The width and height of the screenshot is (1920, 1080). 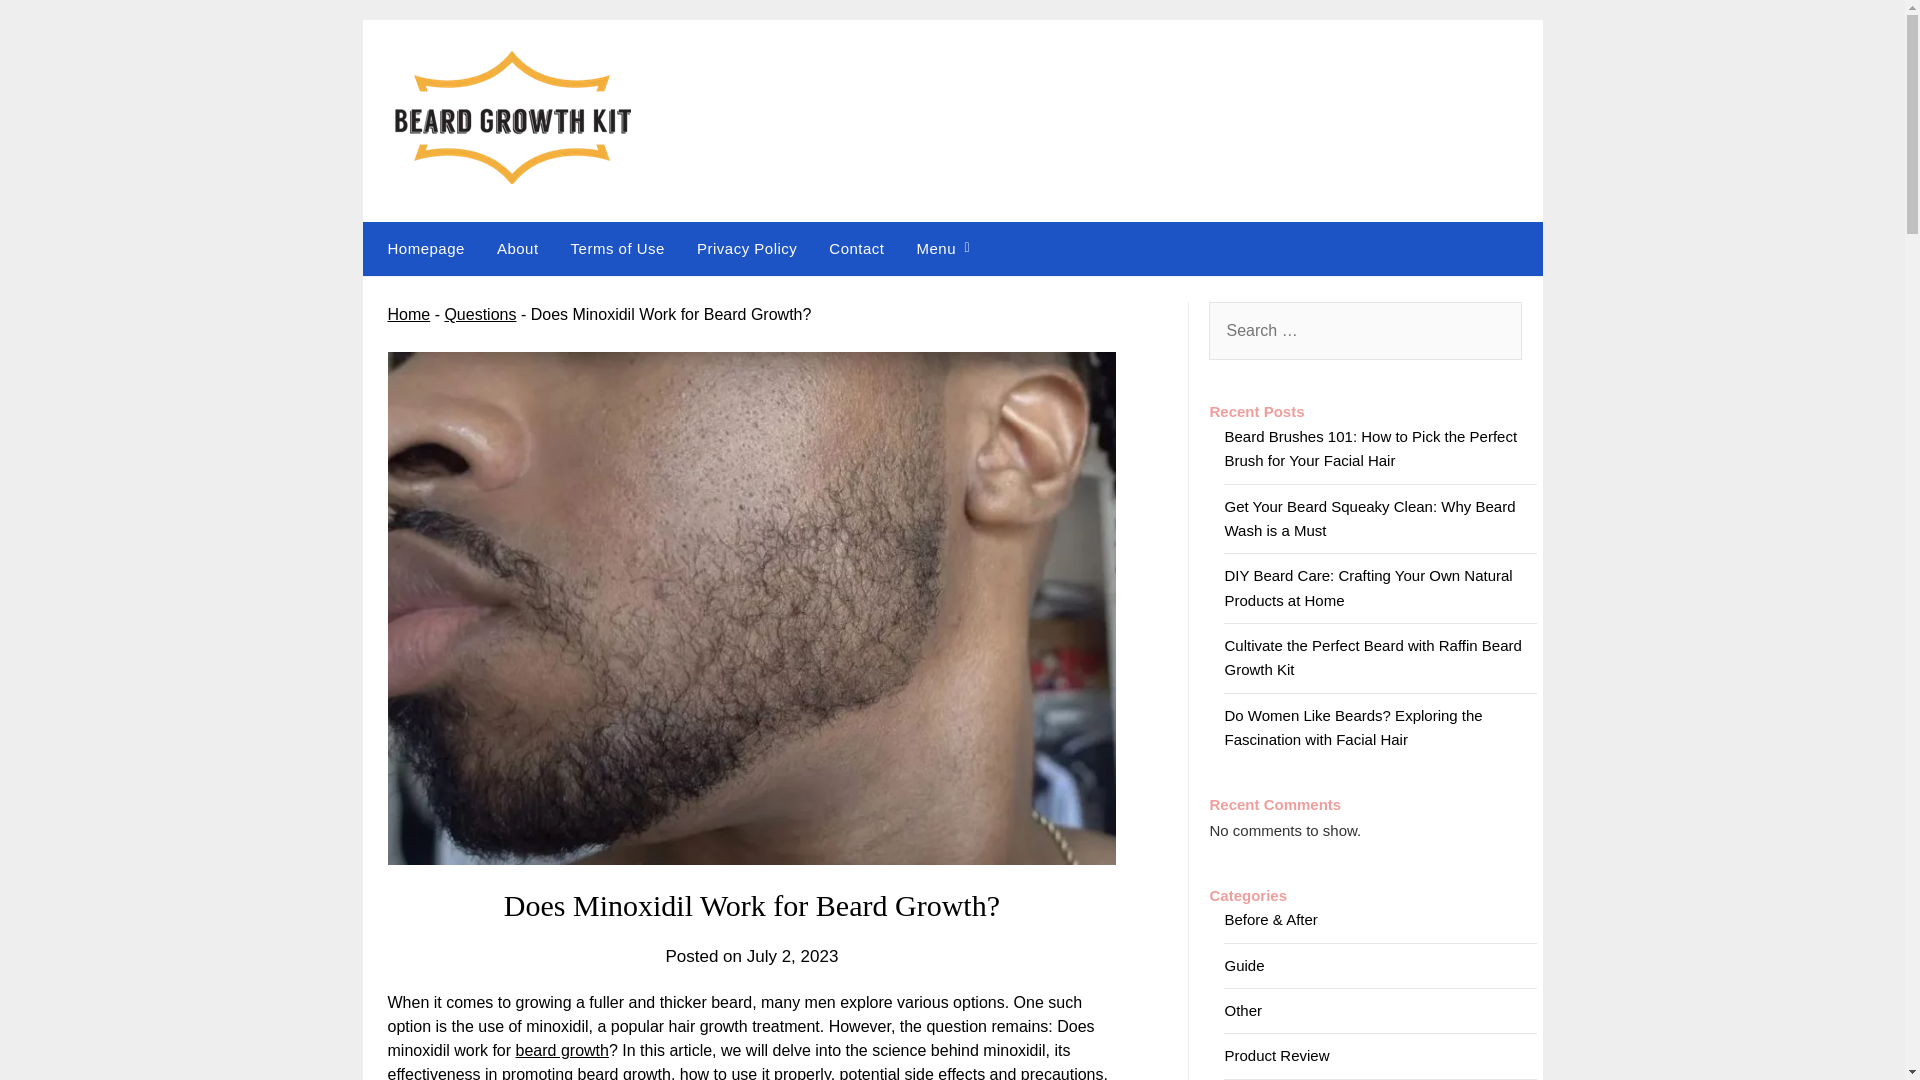 I want to click on Homepage, so click(x=421, y=249).